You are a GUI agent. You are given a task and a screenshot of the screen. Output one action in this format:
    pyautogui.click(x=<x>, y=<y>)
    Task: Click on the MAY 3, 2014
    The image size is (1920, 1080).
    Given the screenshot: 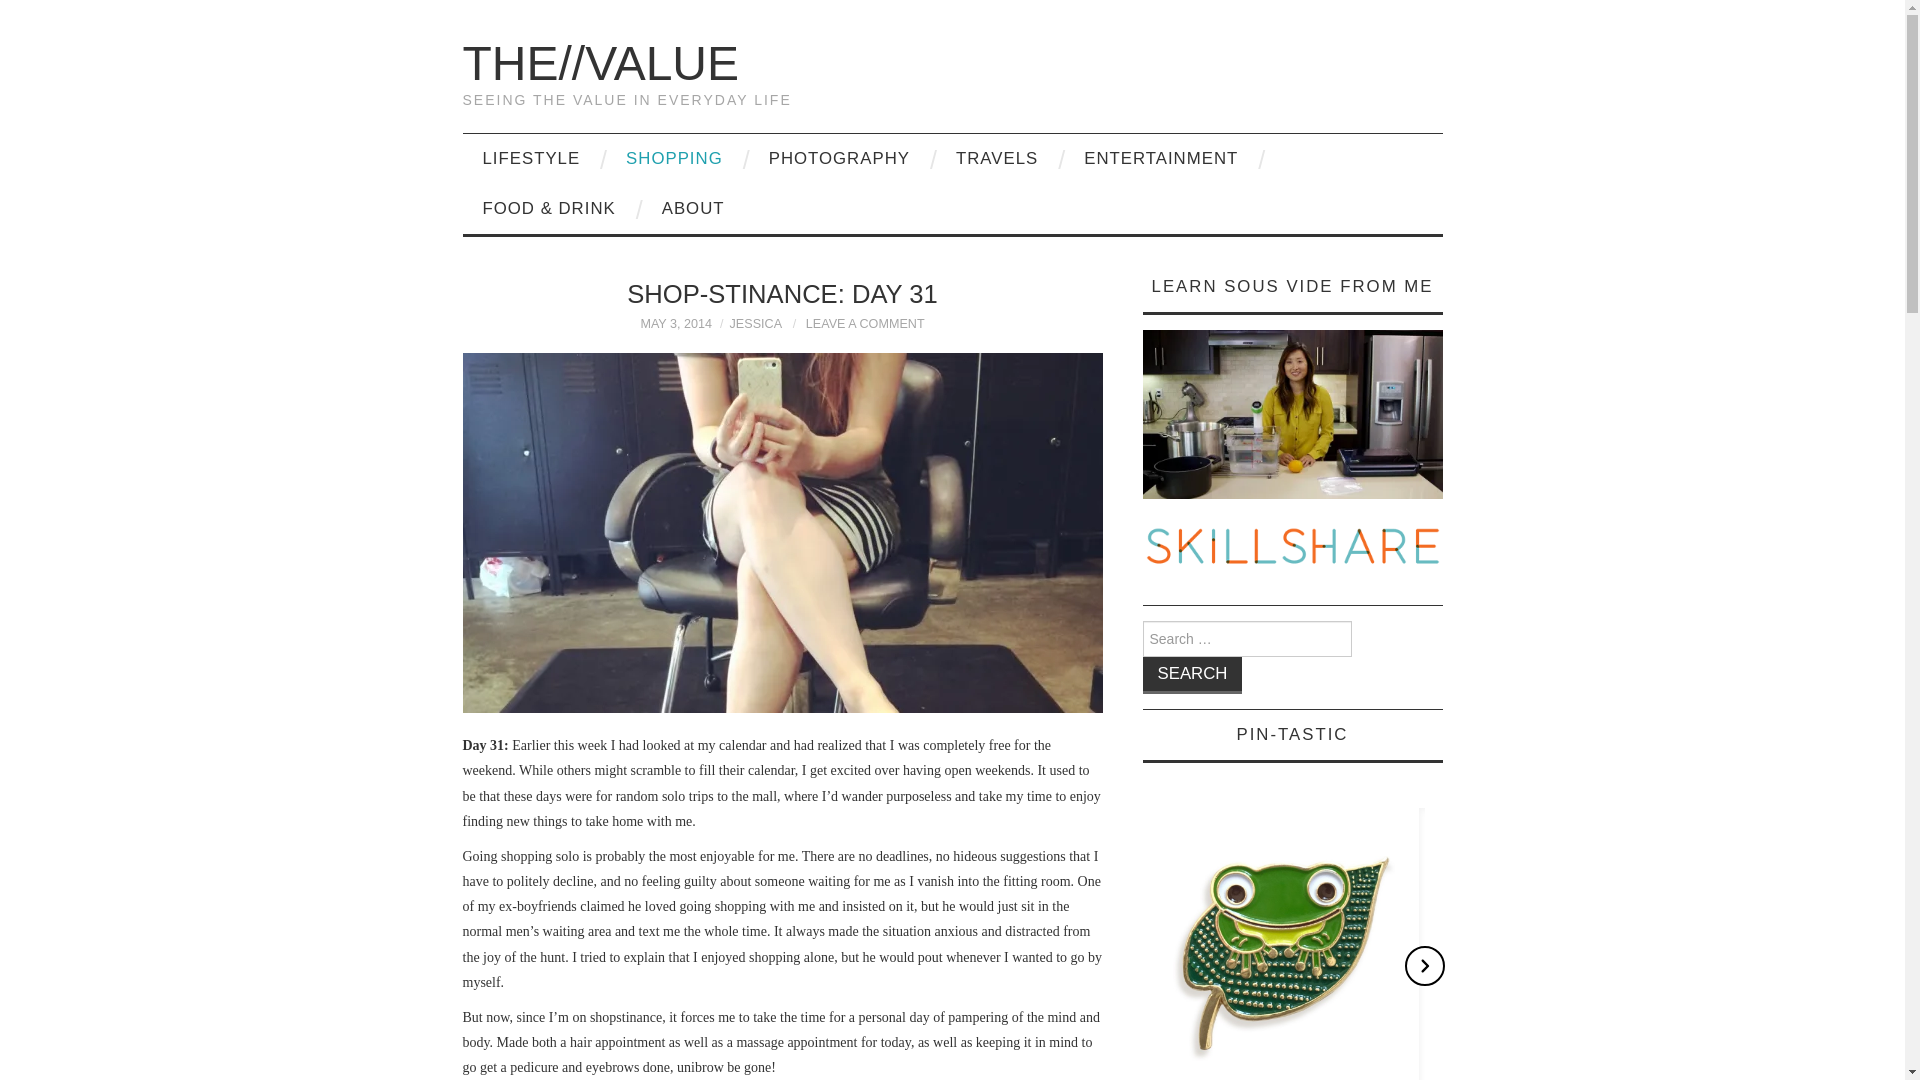 What is the action you would take?
    pyautogui.click(x=676, y=324)
    